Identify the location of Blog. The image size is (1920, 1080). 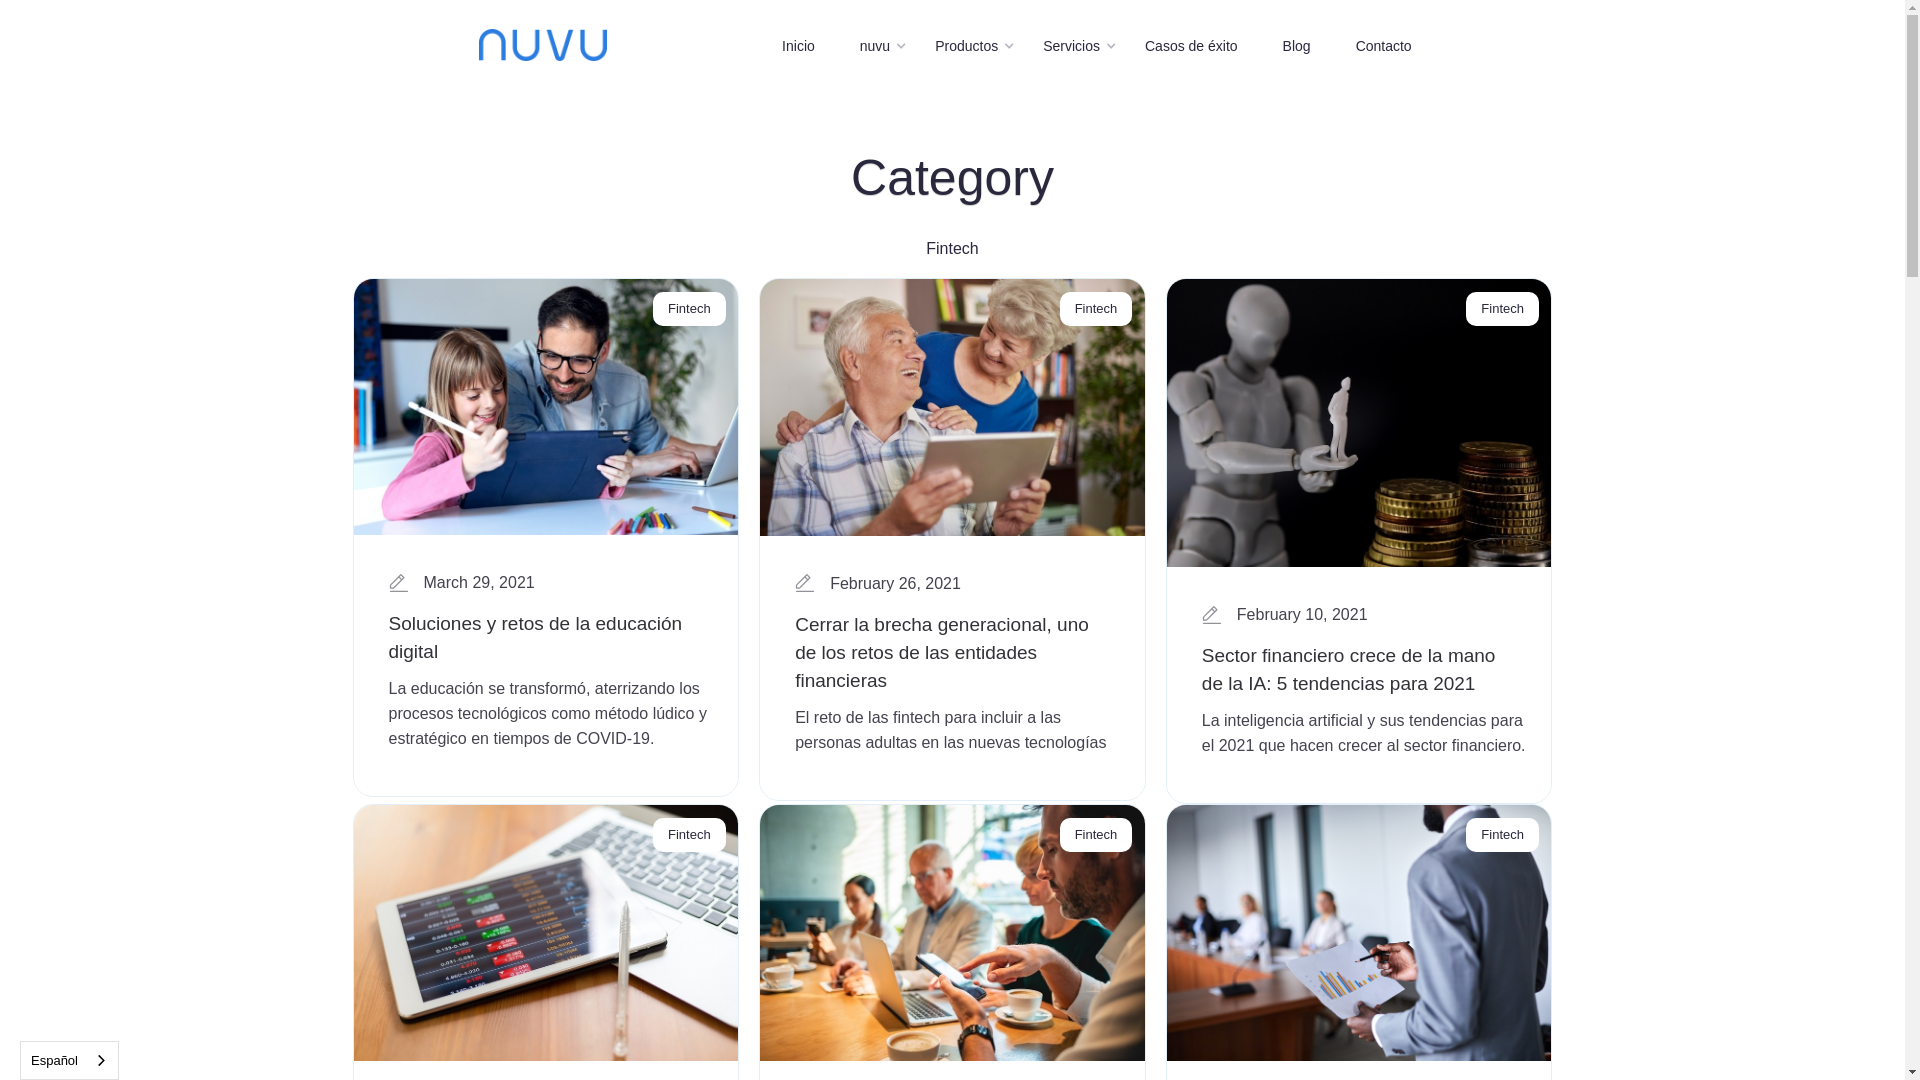
(984, 647).